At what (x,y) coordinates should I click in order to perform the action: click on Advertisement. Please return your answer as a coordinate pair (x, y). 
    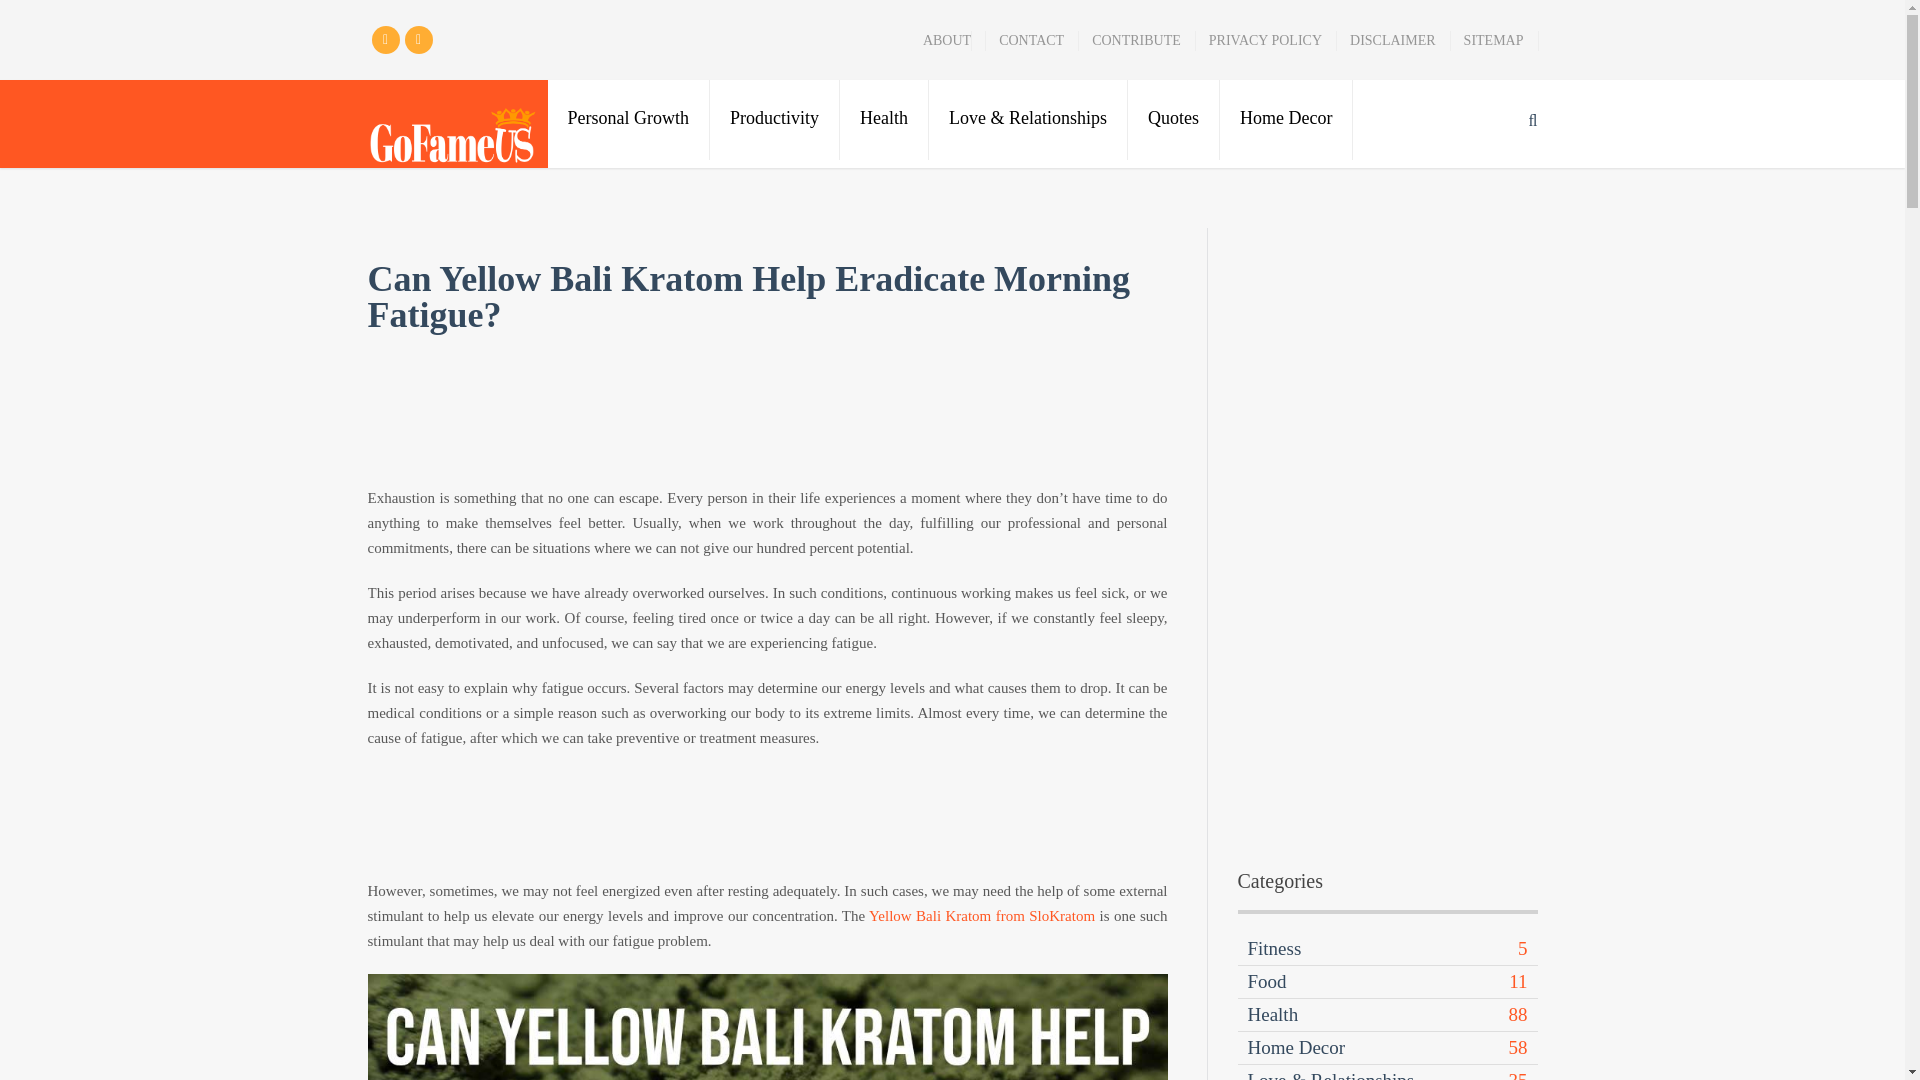
    Looking at the image, I should click on (768, 422).